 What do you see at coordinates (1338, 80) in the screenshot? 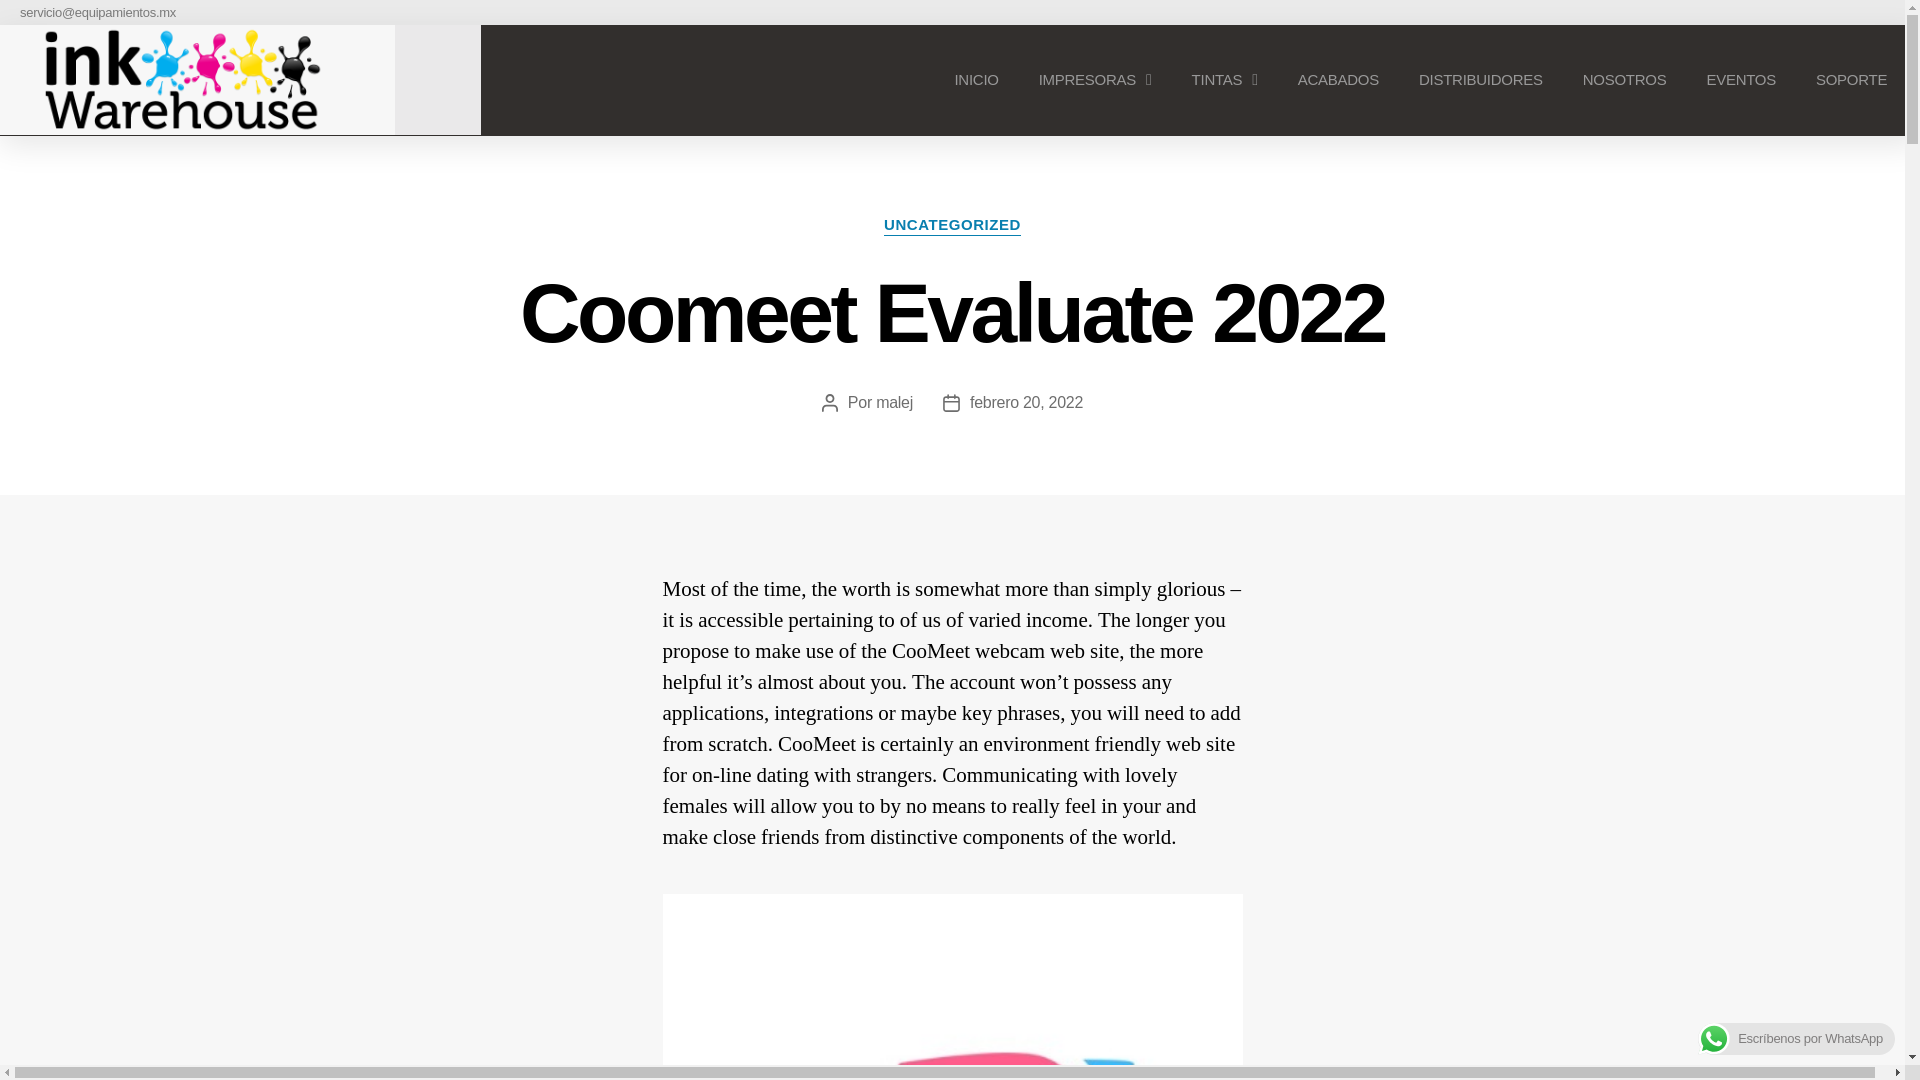
I see `ACABADOS` at bounding box center [1338, 80].